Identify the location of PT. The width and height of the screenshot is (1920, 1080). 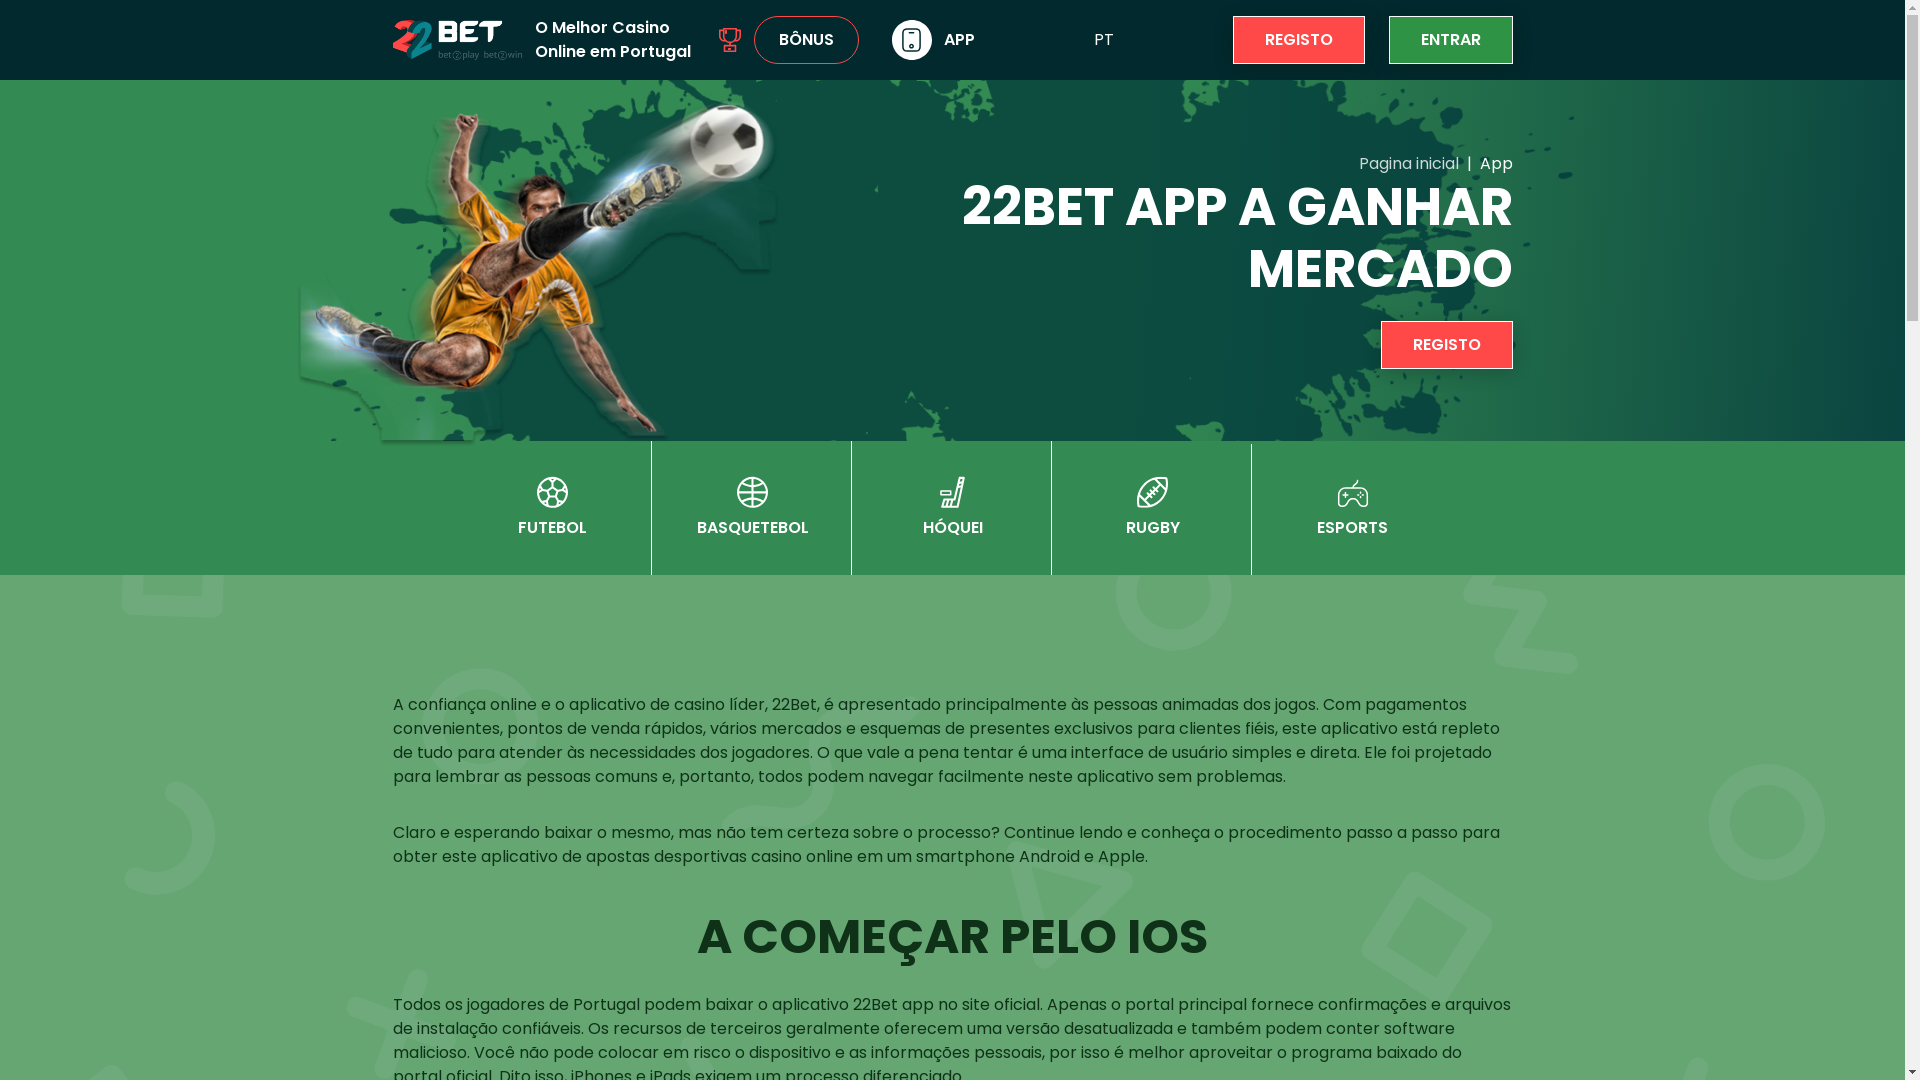
(1104, 40).